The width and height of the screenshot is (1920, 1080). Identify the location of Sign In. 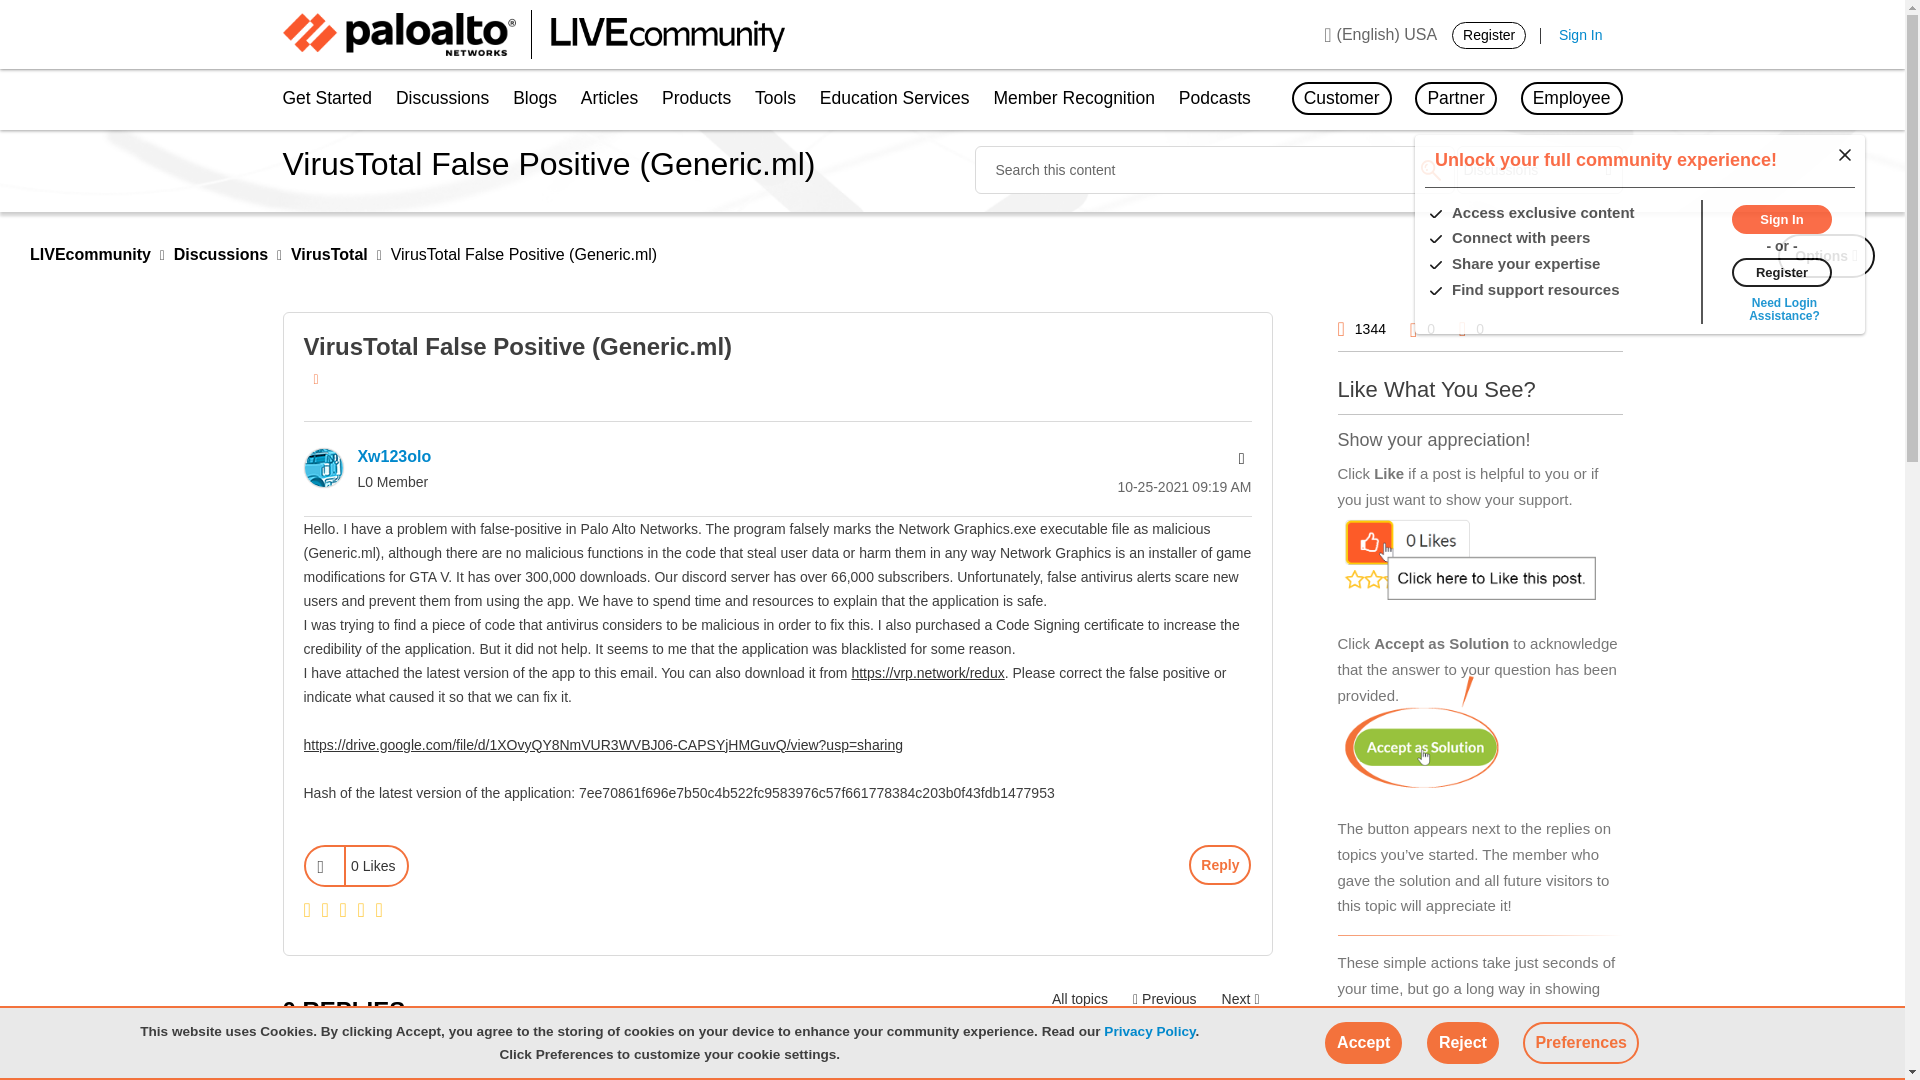
(1781, 217).